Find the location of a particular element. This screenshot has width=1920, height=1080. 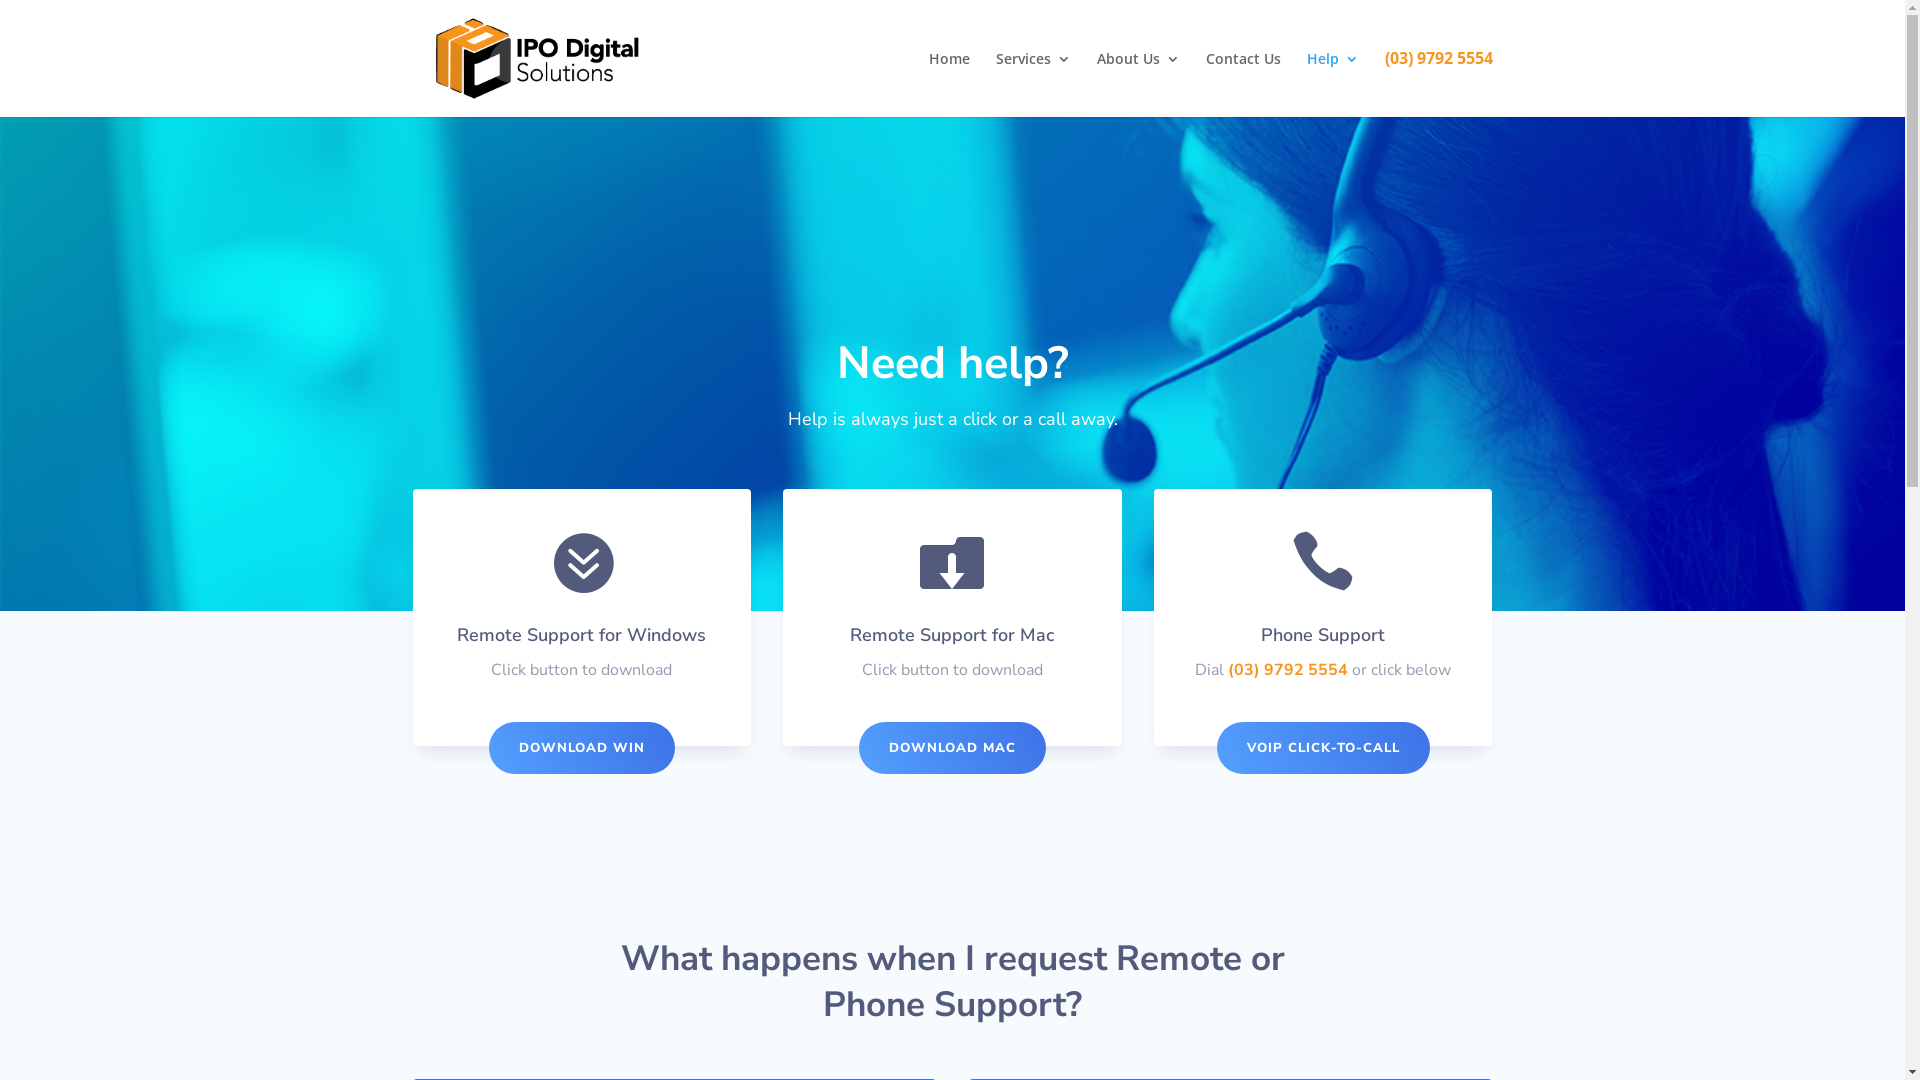

Services is located at coordinates (1034, 84).